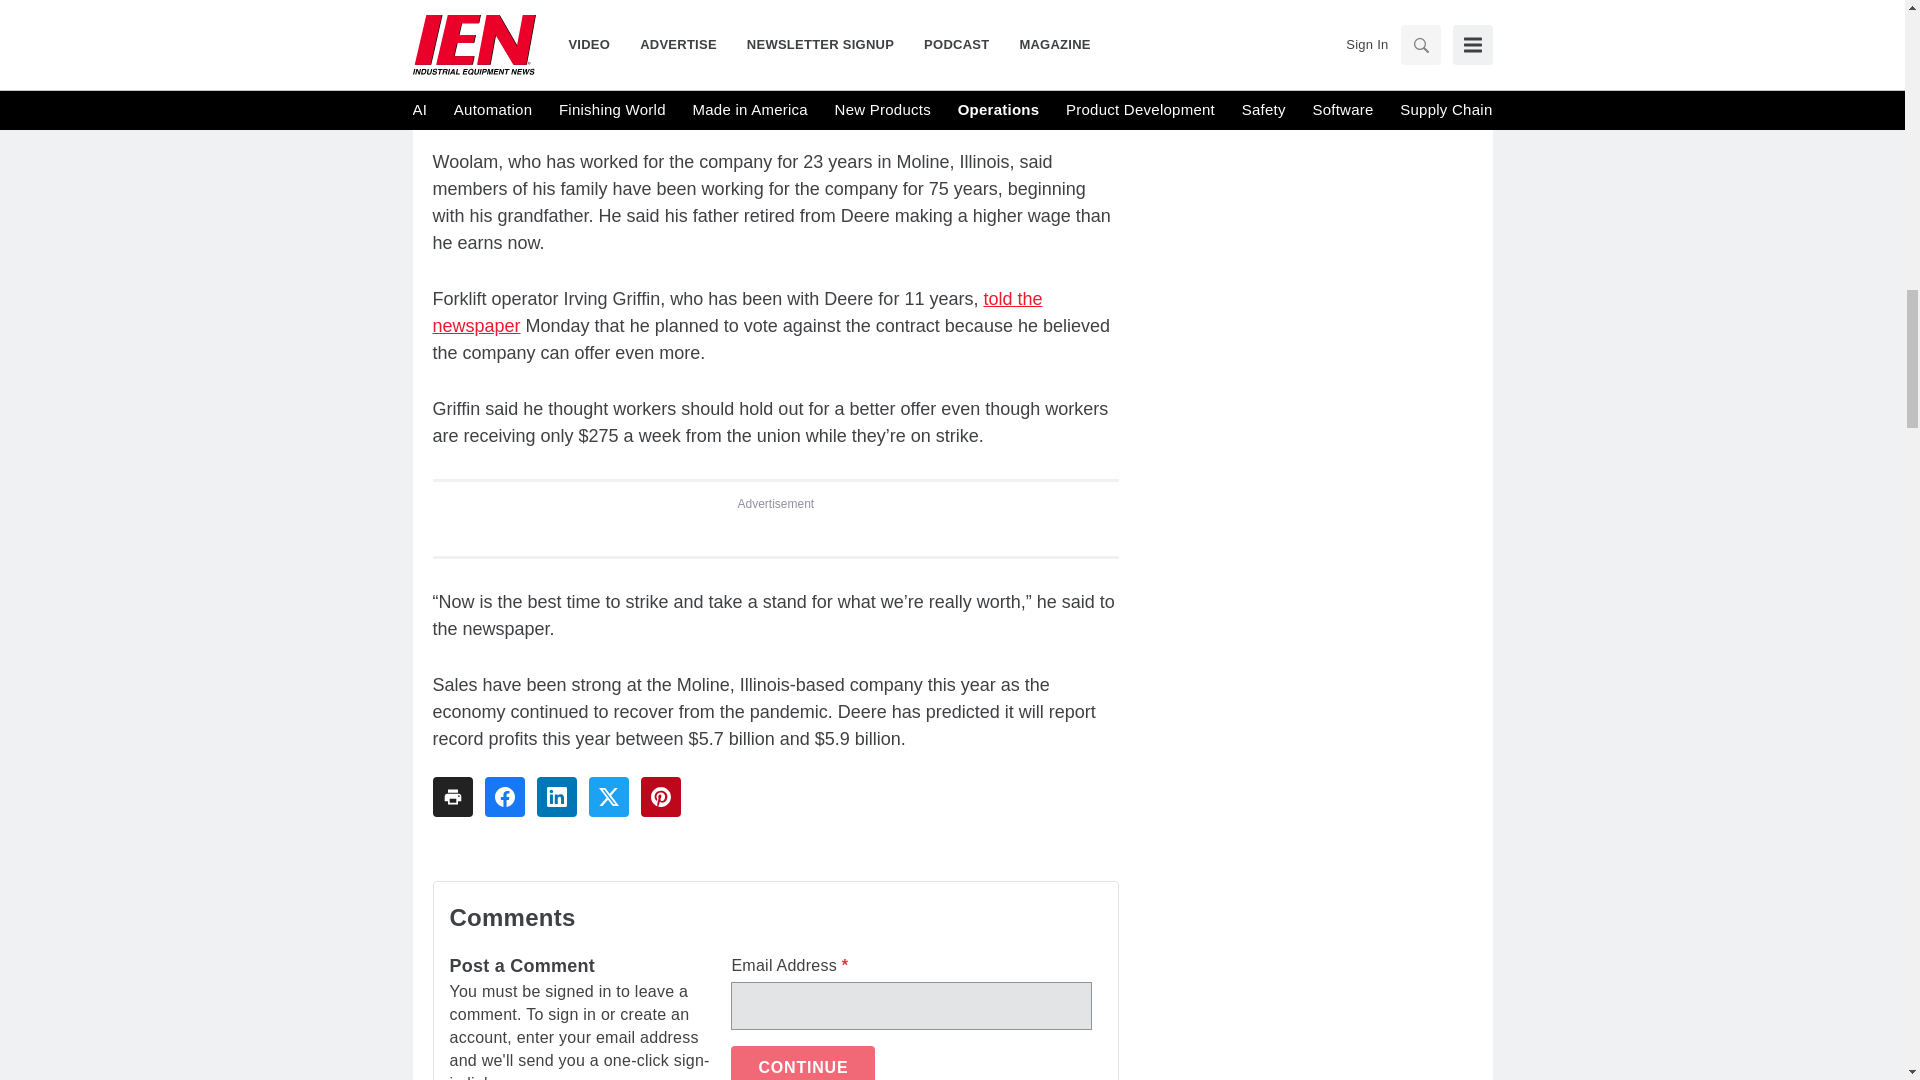  What do you see at coordinates (659, 796) in the screenshot?
I see `Share To pinterest` at bounding box center [659, 796].